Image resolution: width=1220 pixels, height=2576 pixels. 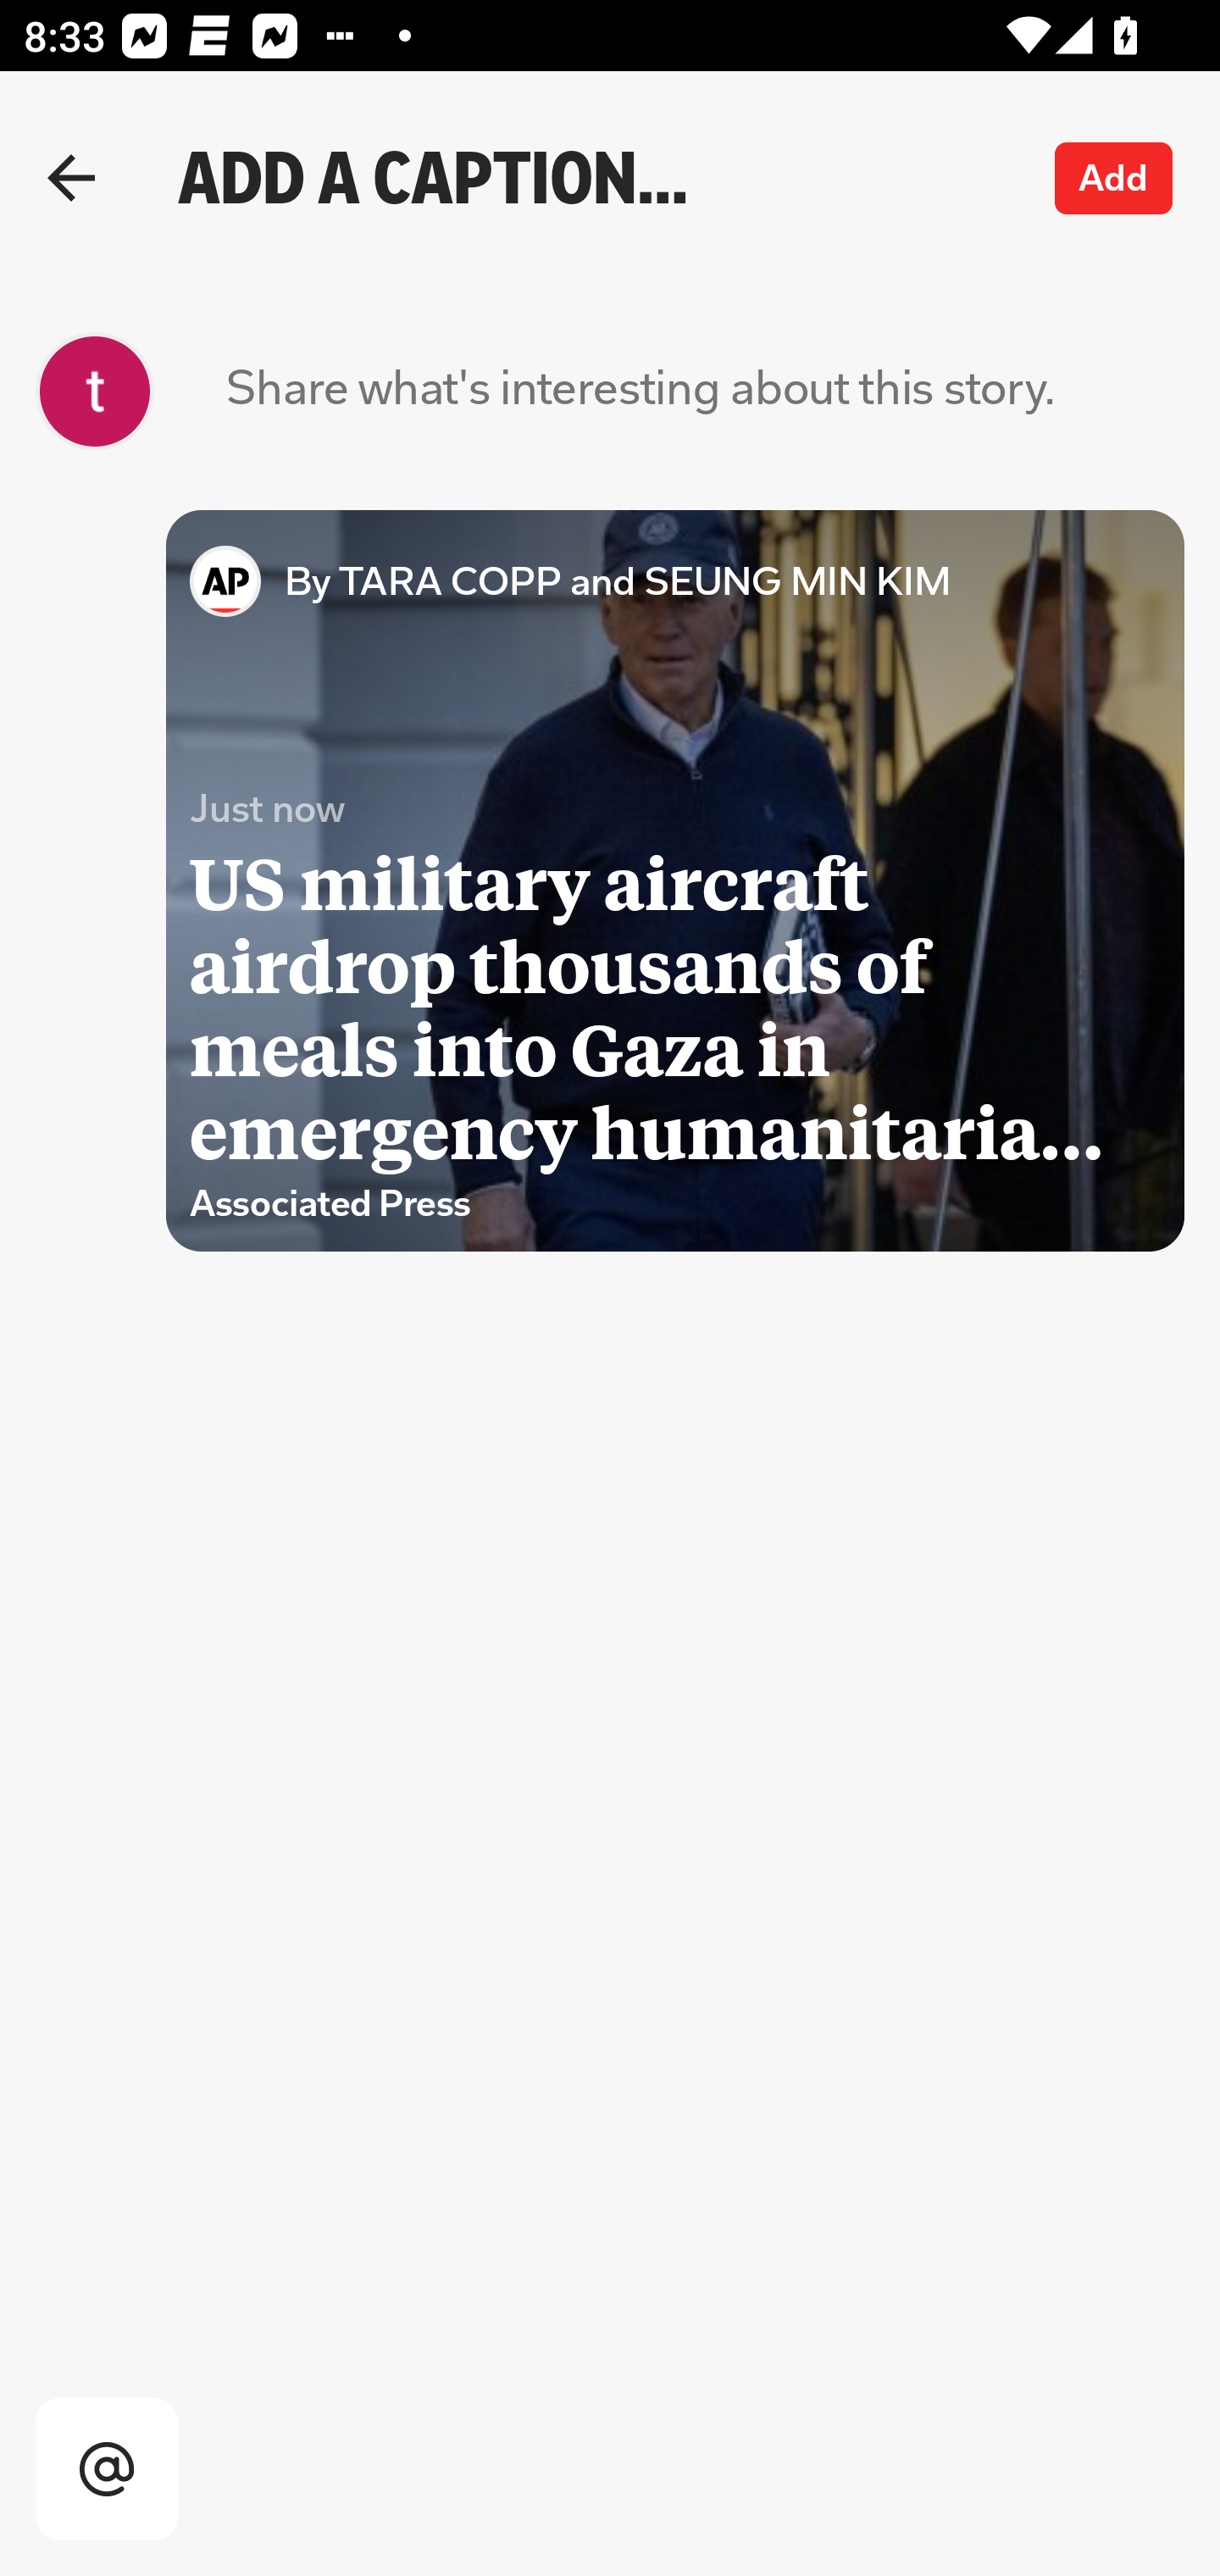 I want to click on Share what's interesting about this story., so click(x=640, y=391).